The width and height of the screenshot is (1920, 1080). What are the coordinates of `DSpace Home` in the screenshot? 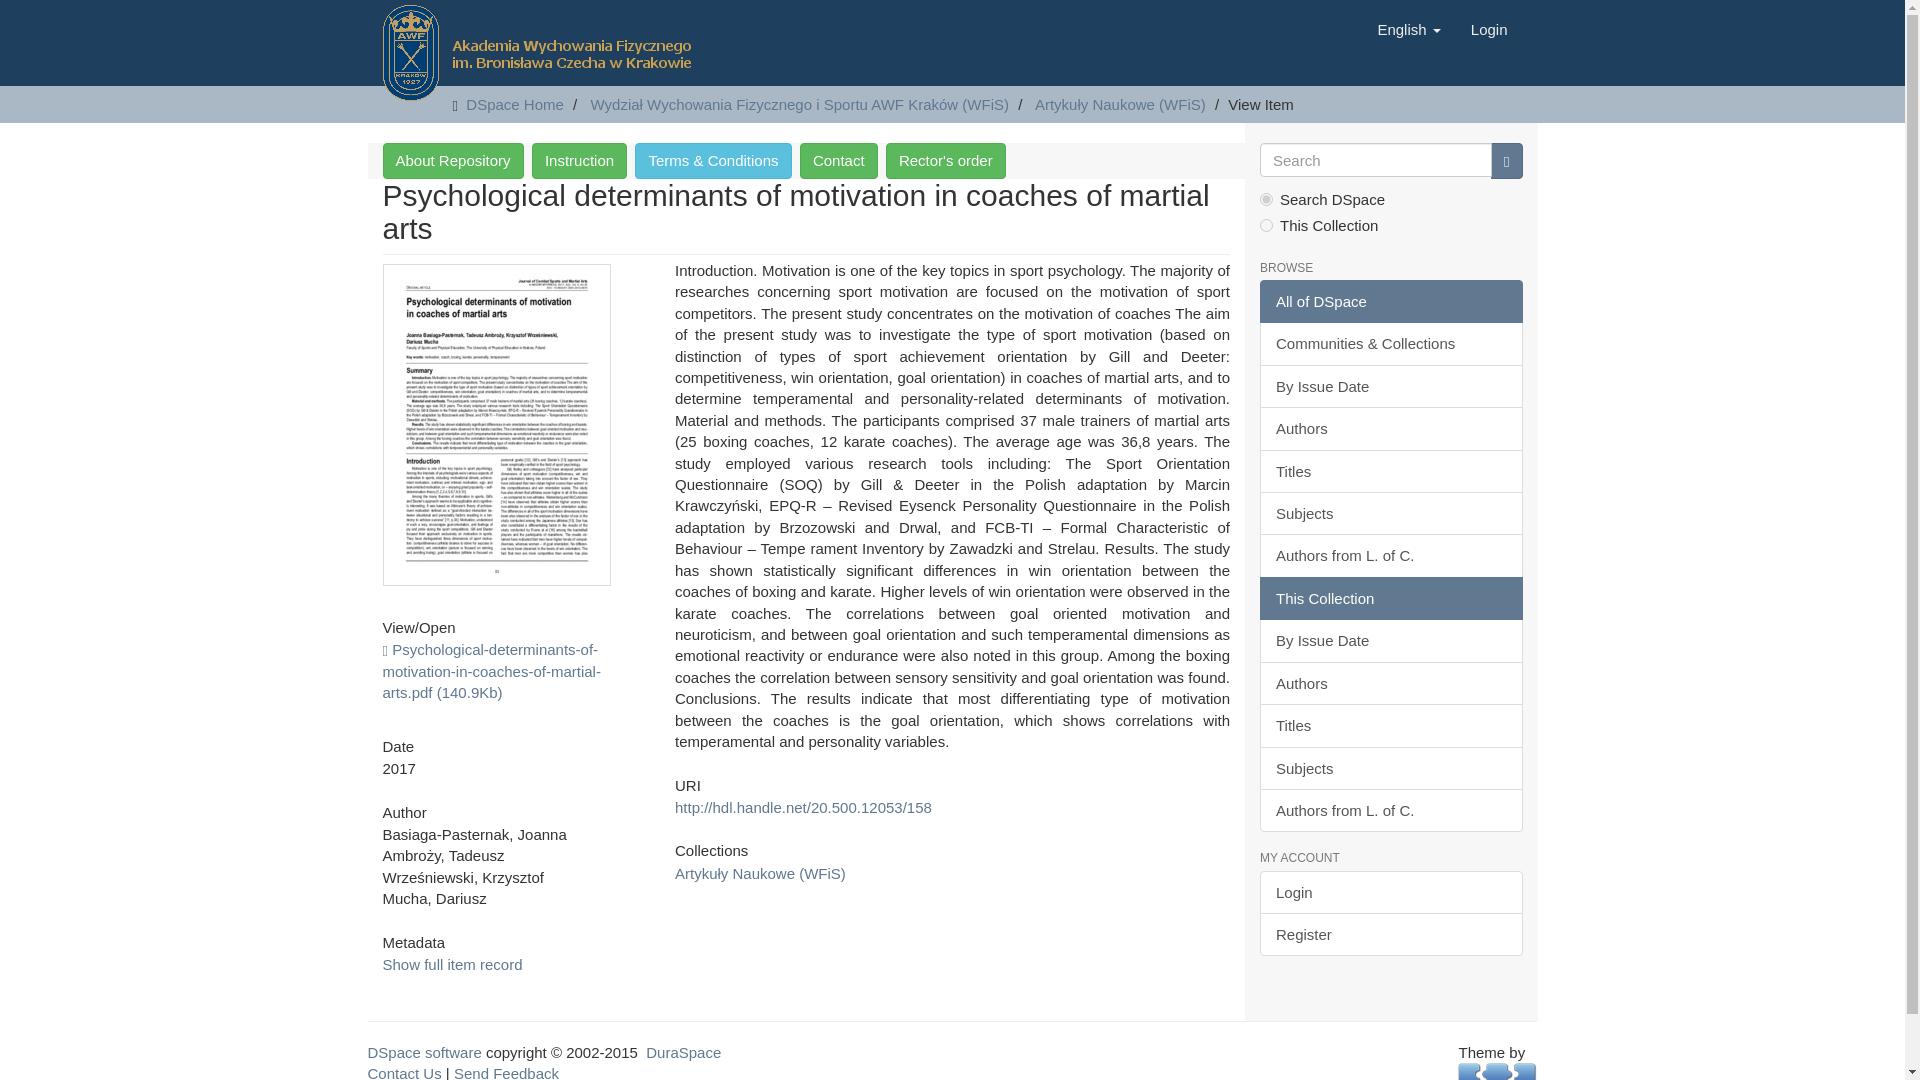 It's located at (515, 104).